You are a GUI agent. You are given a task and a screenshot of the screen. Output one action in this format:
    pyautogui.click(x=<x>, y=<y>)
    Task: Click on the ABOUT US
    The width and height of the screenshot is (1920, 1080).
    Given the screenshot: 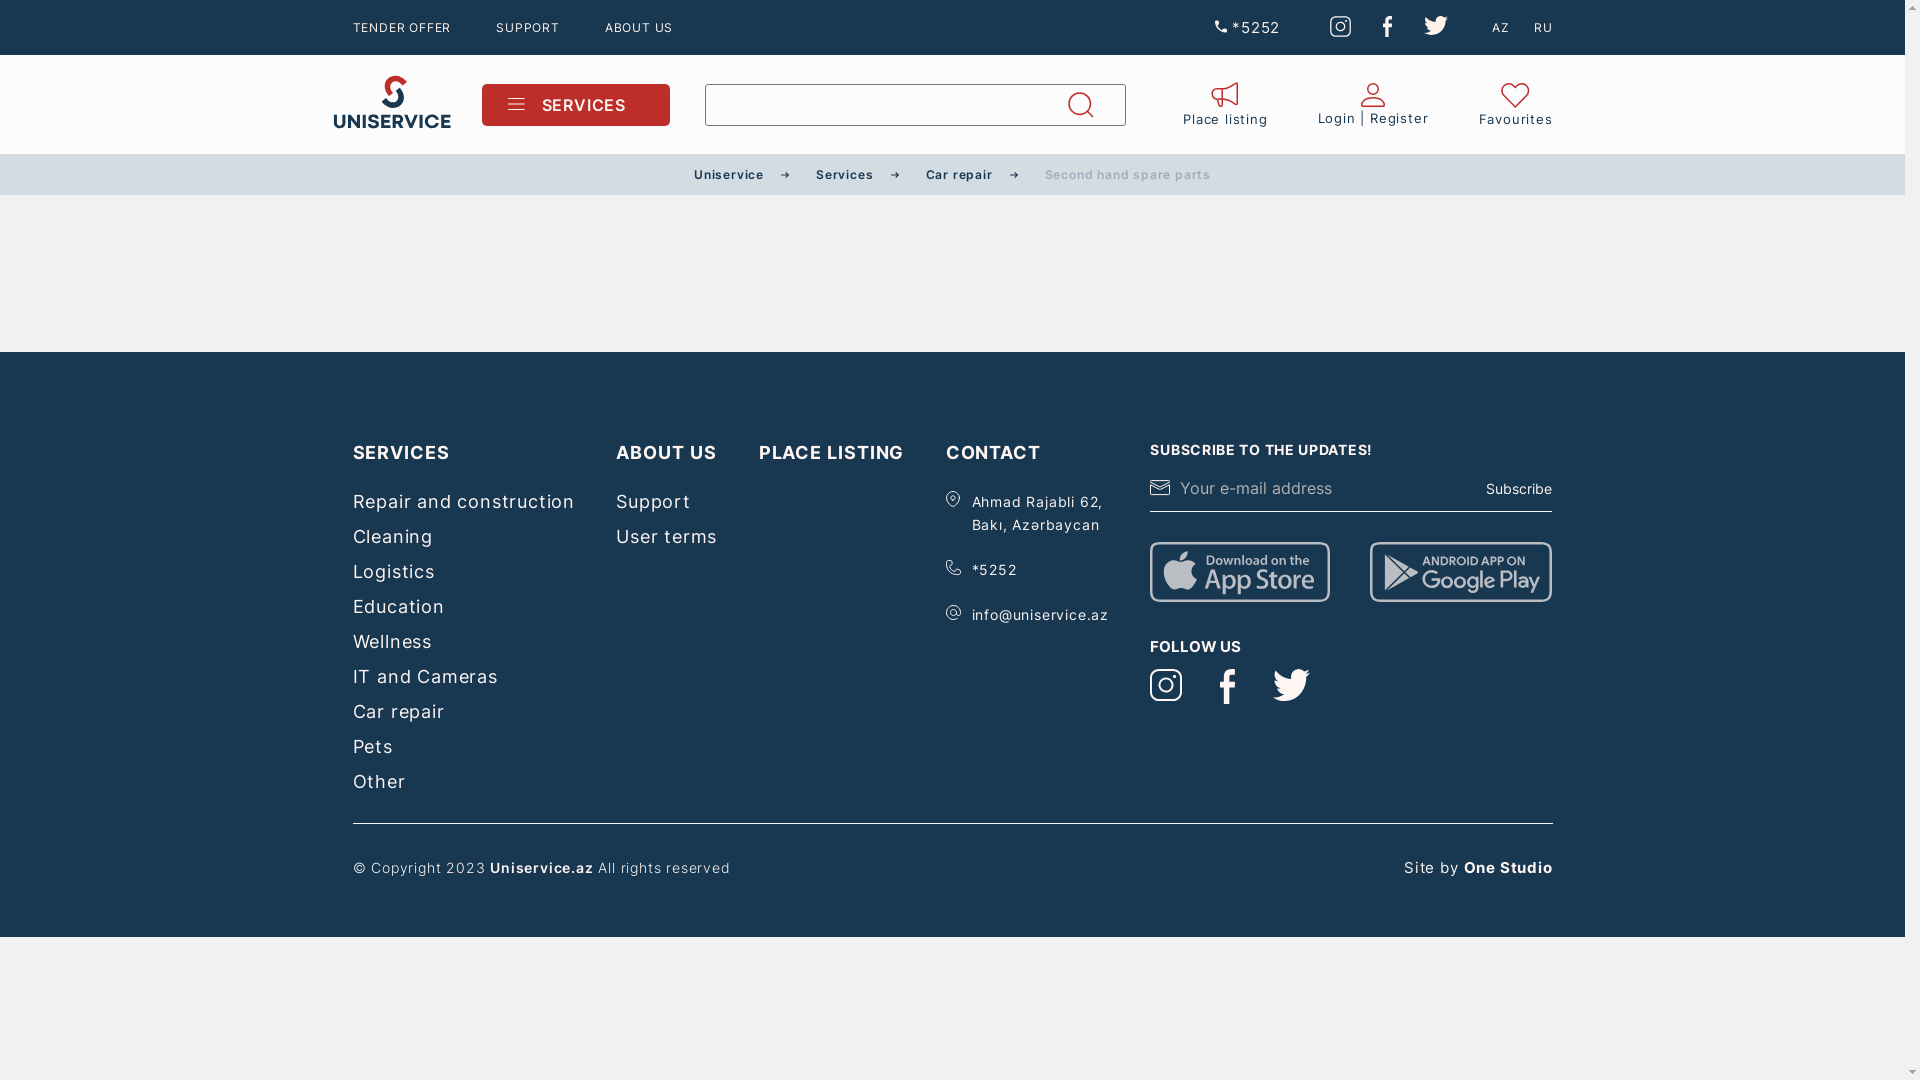 What is the action you would take?
    pyautogui.click(x=666, y=452)
    